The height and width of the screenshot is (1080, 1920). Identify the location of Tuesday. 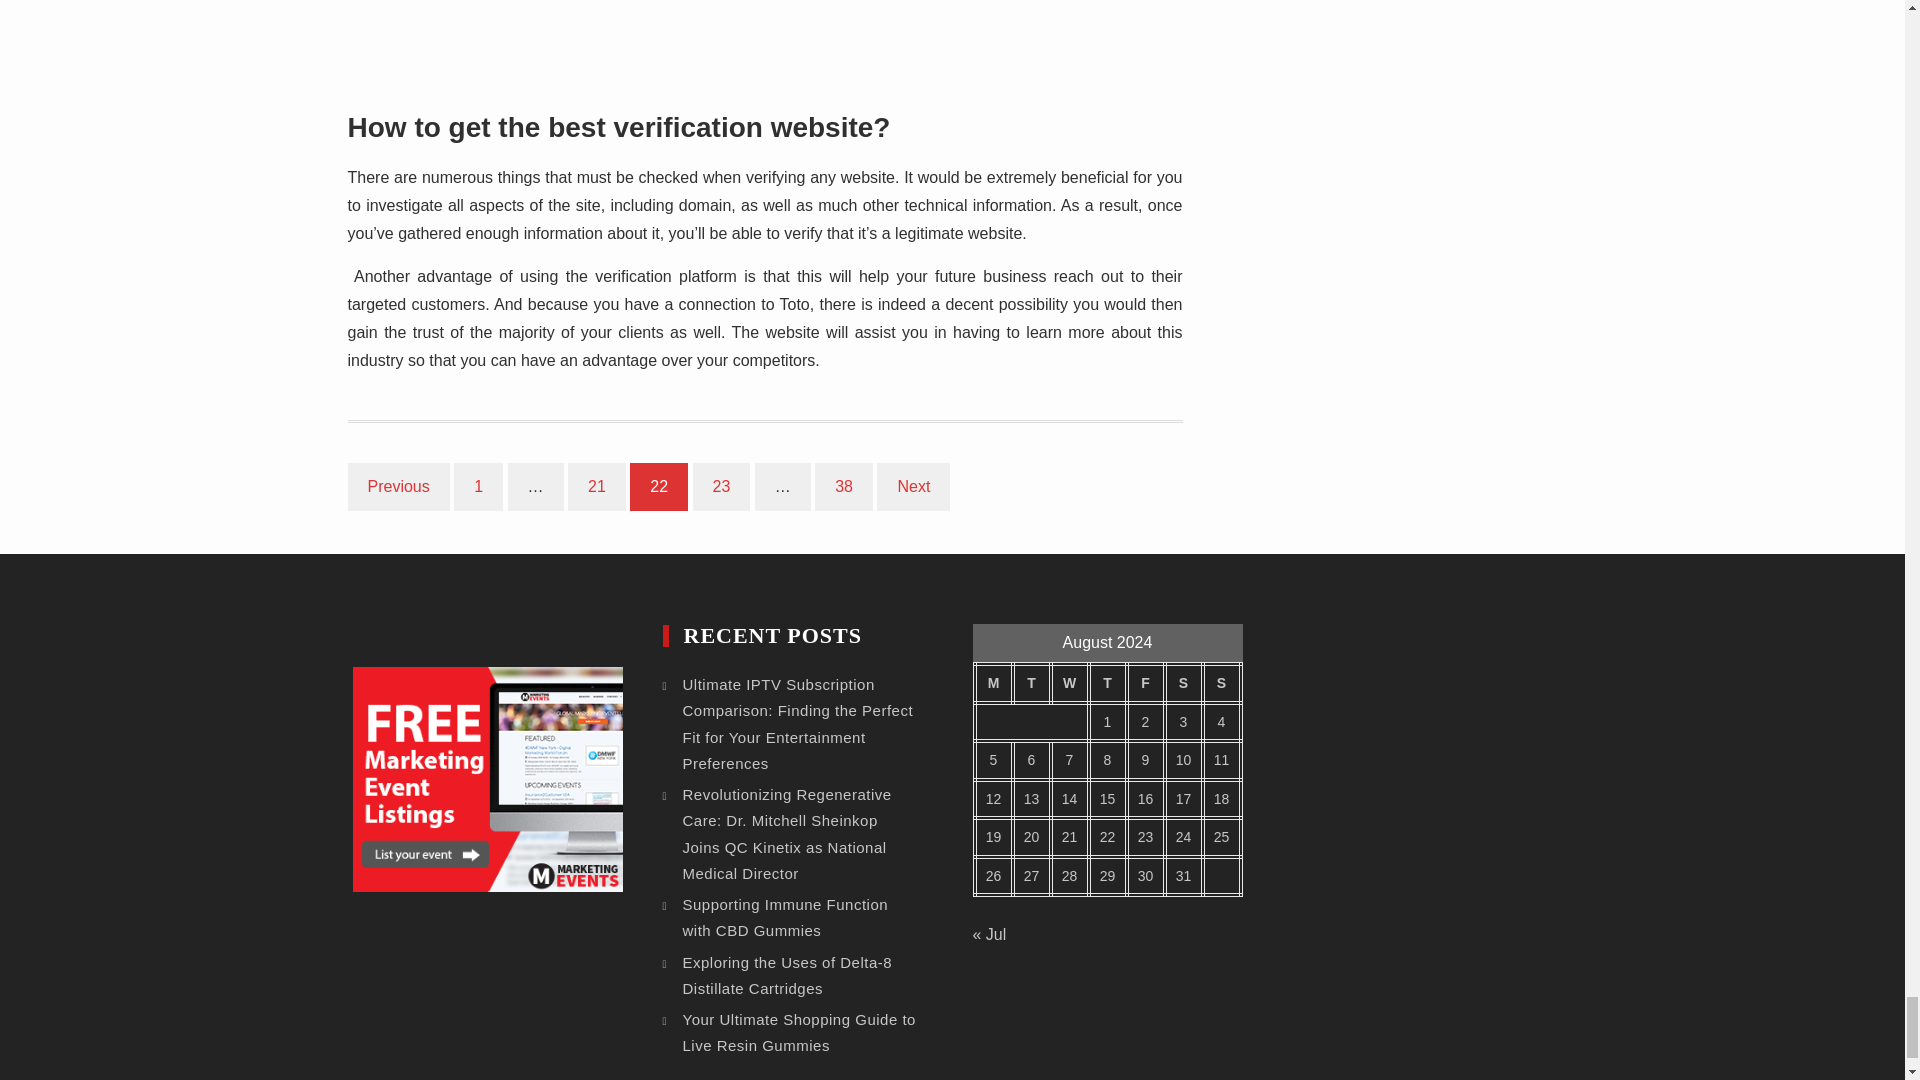
(1030, 684).